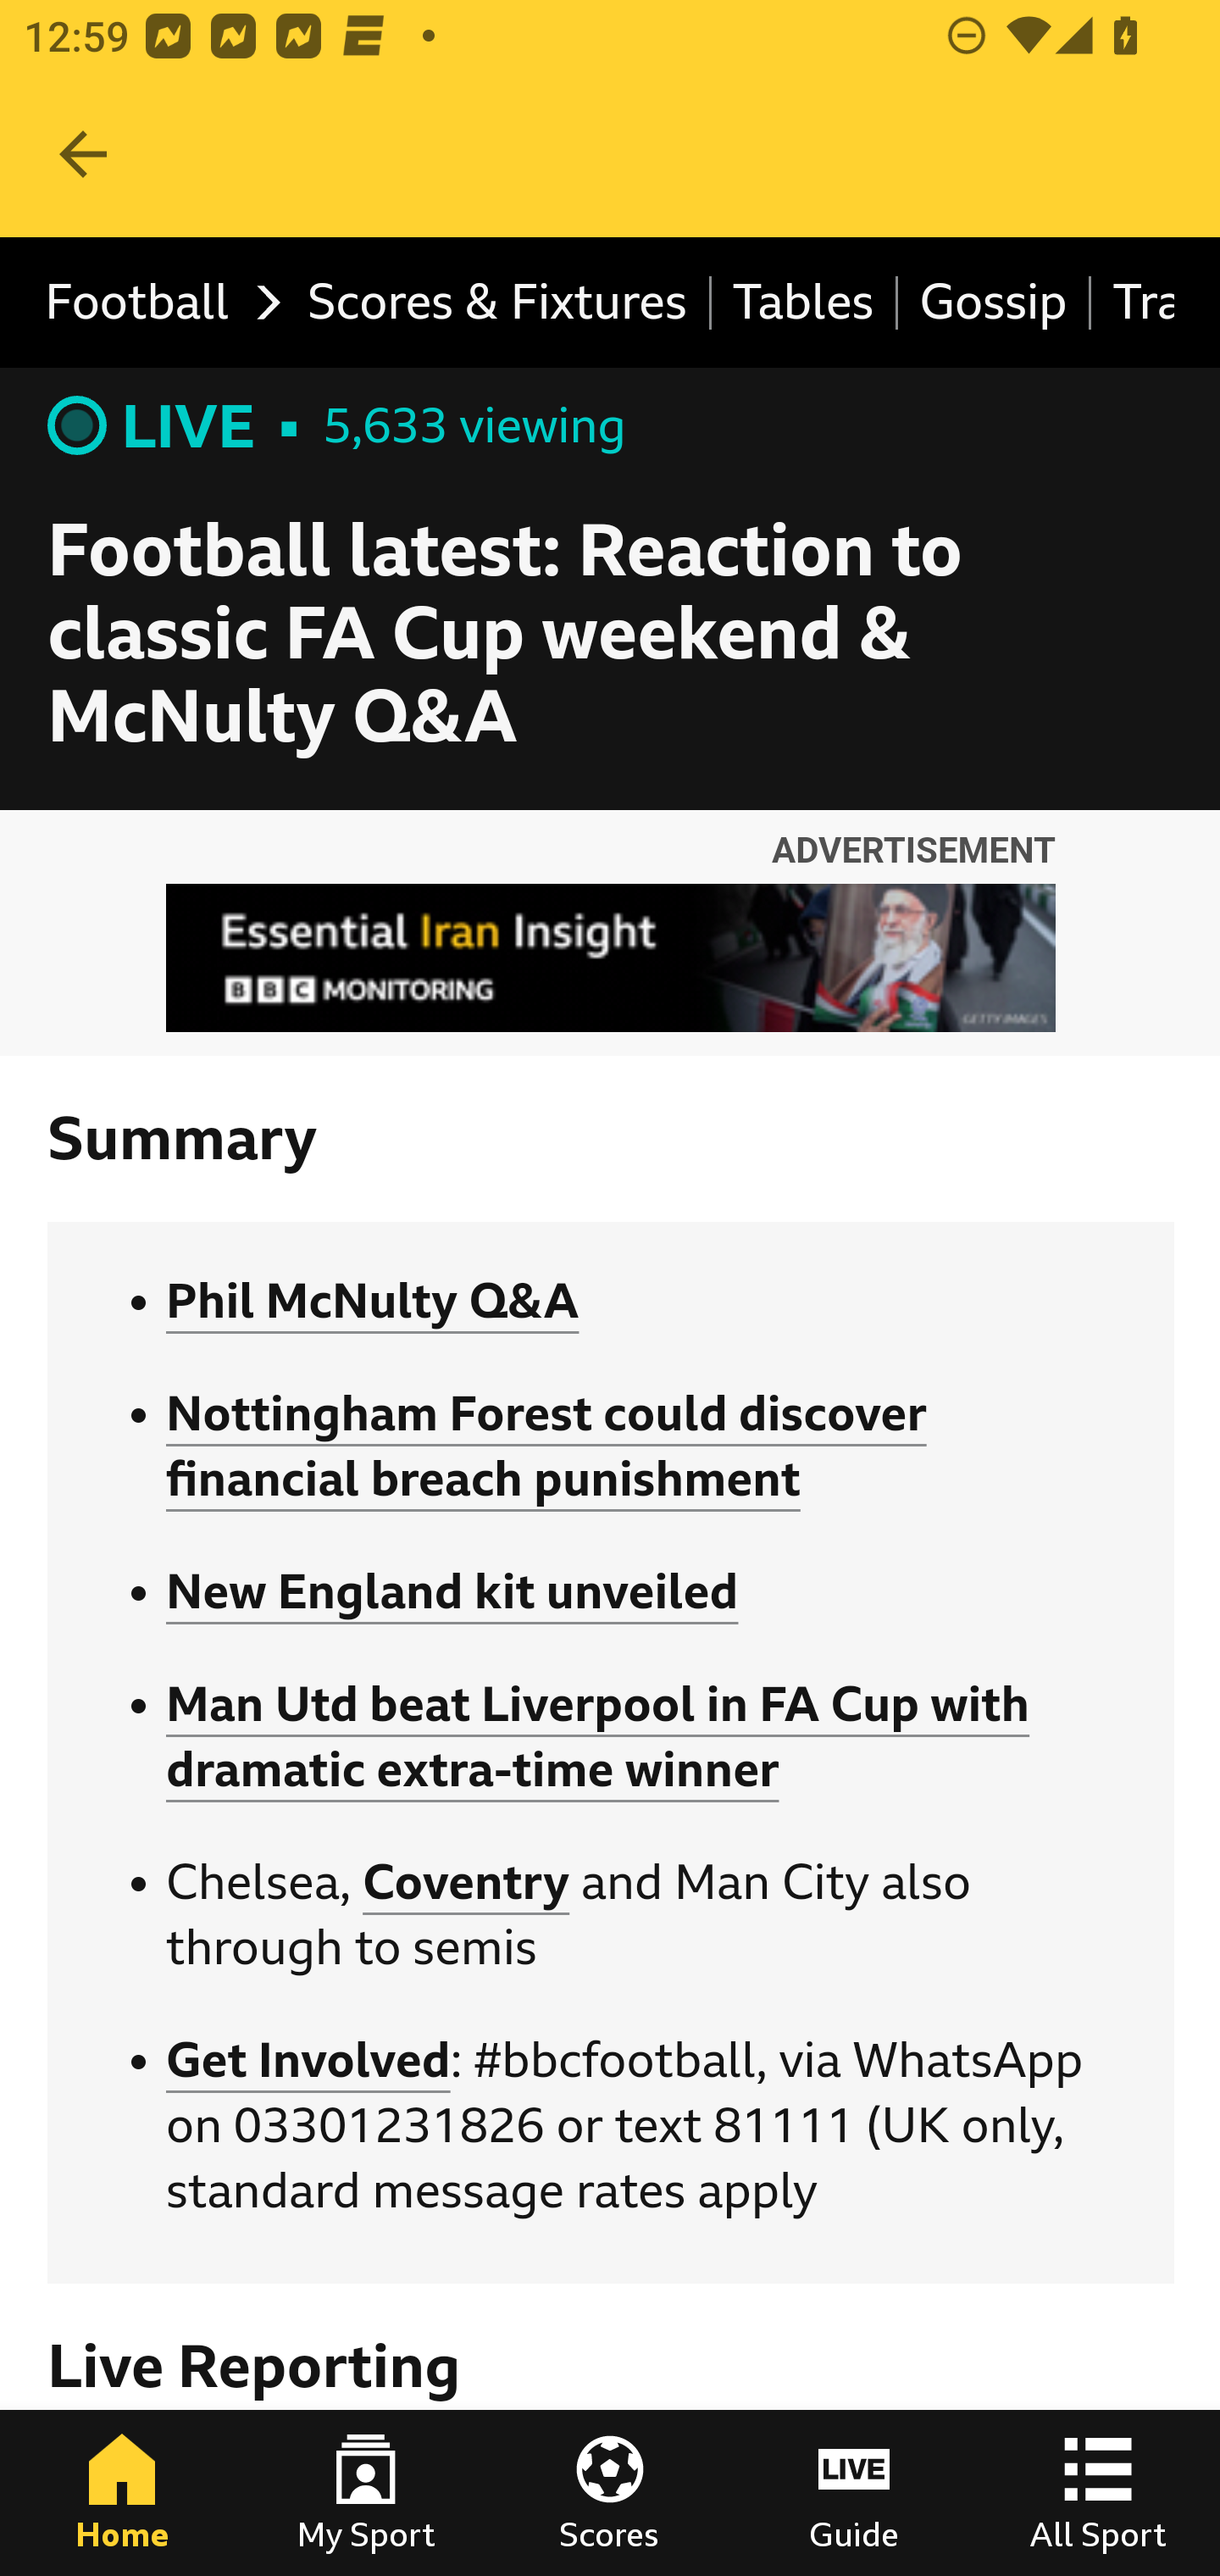  Describe the element at coordinates (854, 2493) in the screenshot. I see `Guide` at that location.